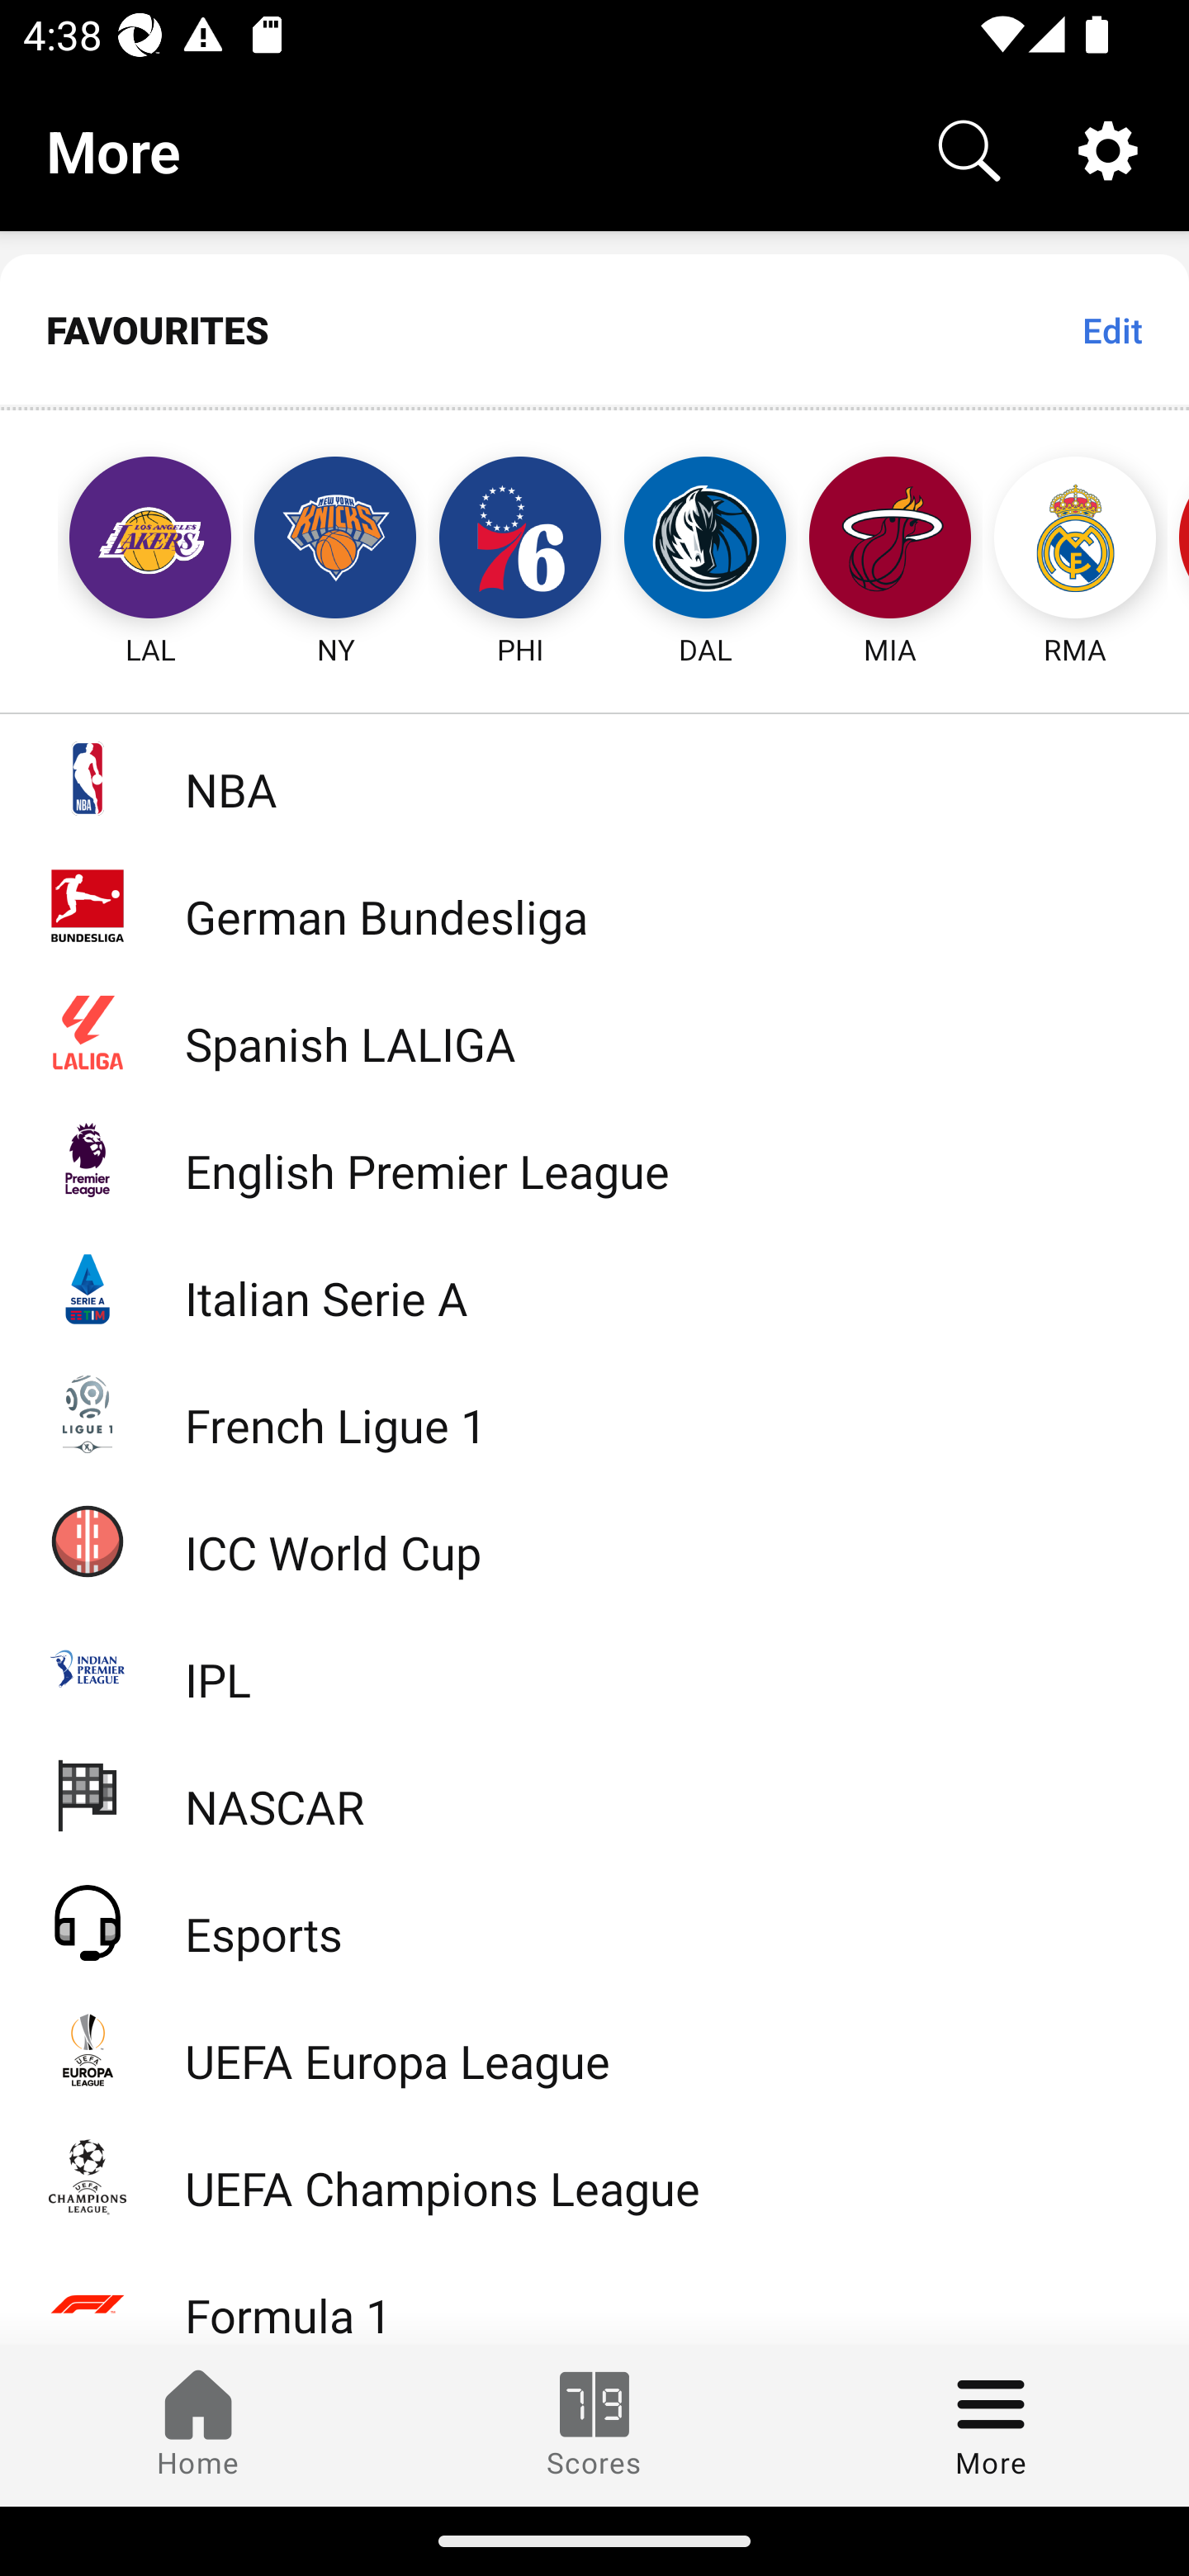 This screenshot has height=2576, width=1189. Describe the element at coordinates (594, 2176) in the screenshot. I see `UEFA Champions League` at that location.